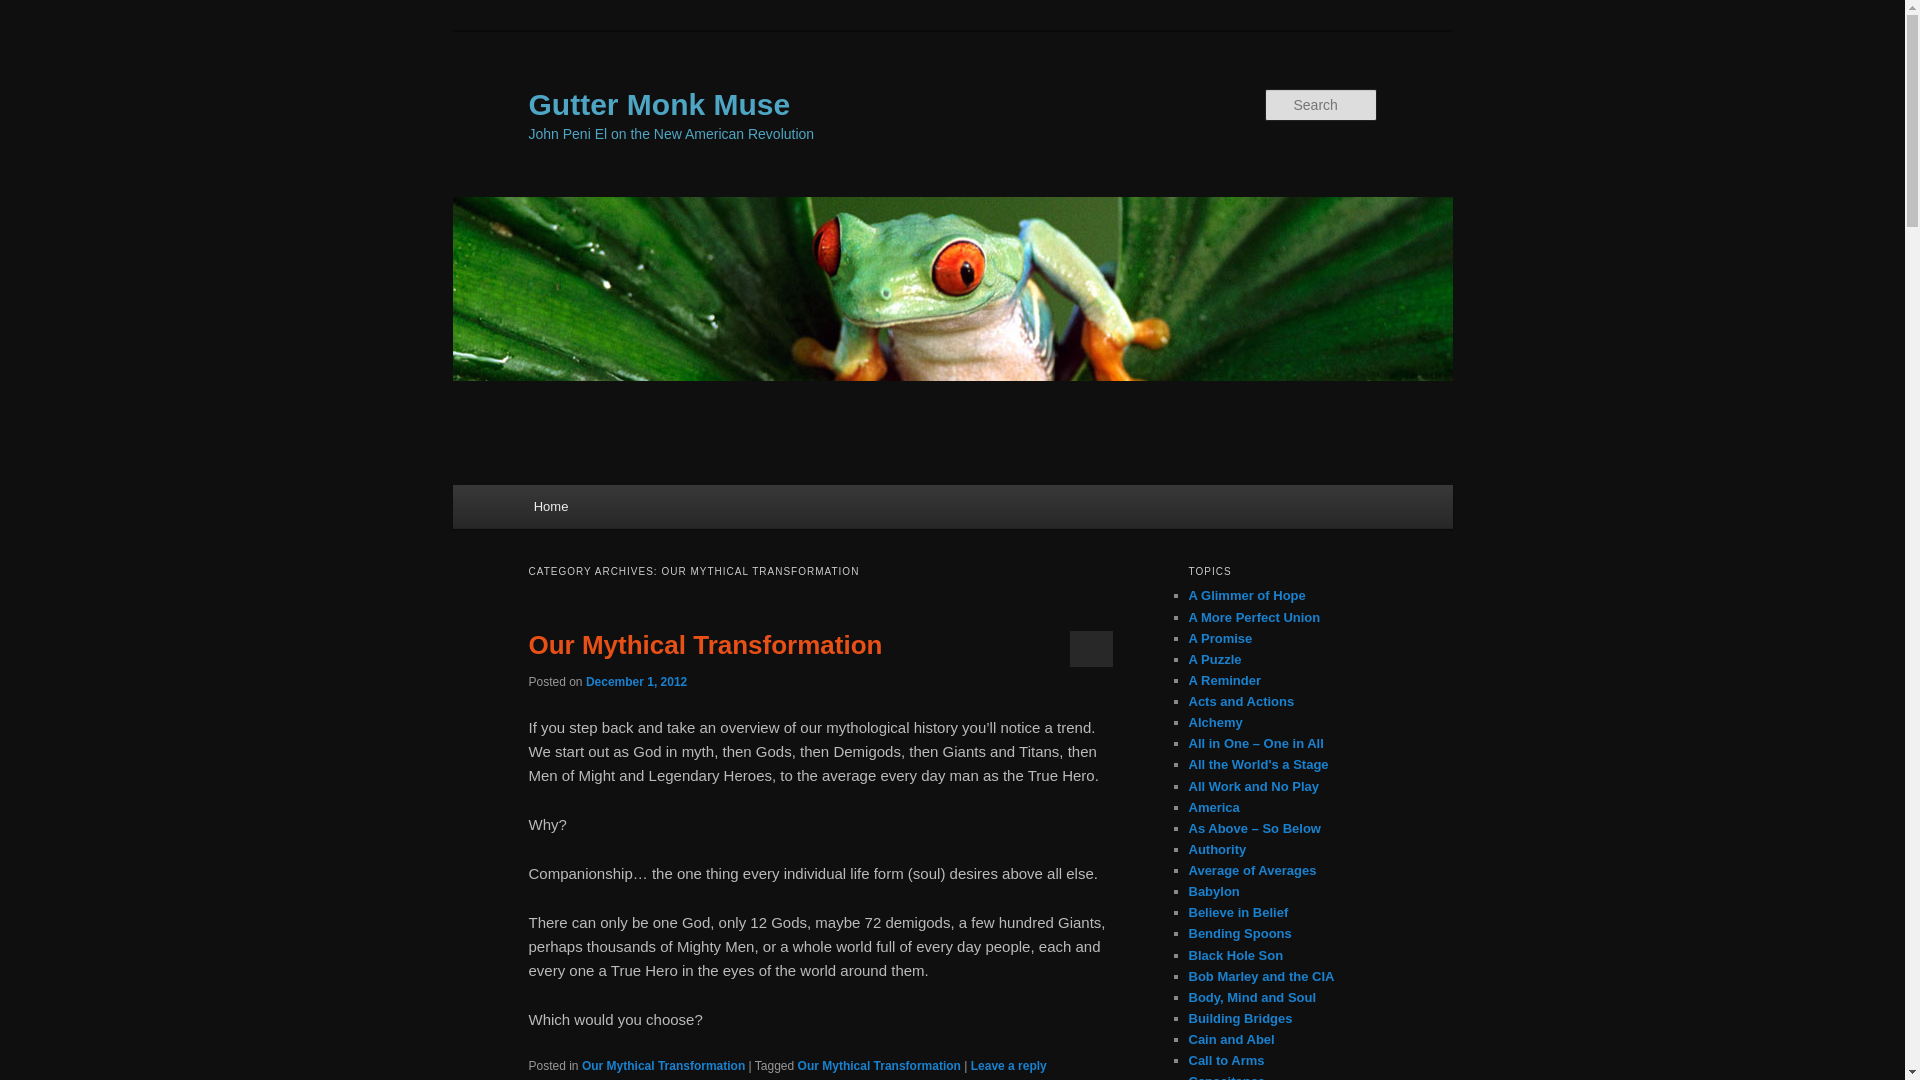 This screenshot has height=1080, width=1920. I want to click on A Glimmer of Hope, so click(1246, 594).